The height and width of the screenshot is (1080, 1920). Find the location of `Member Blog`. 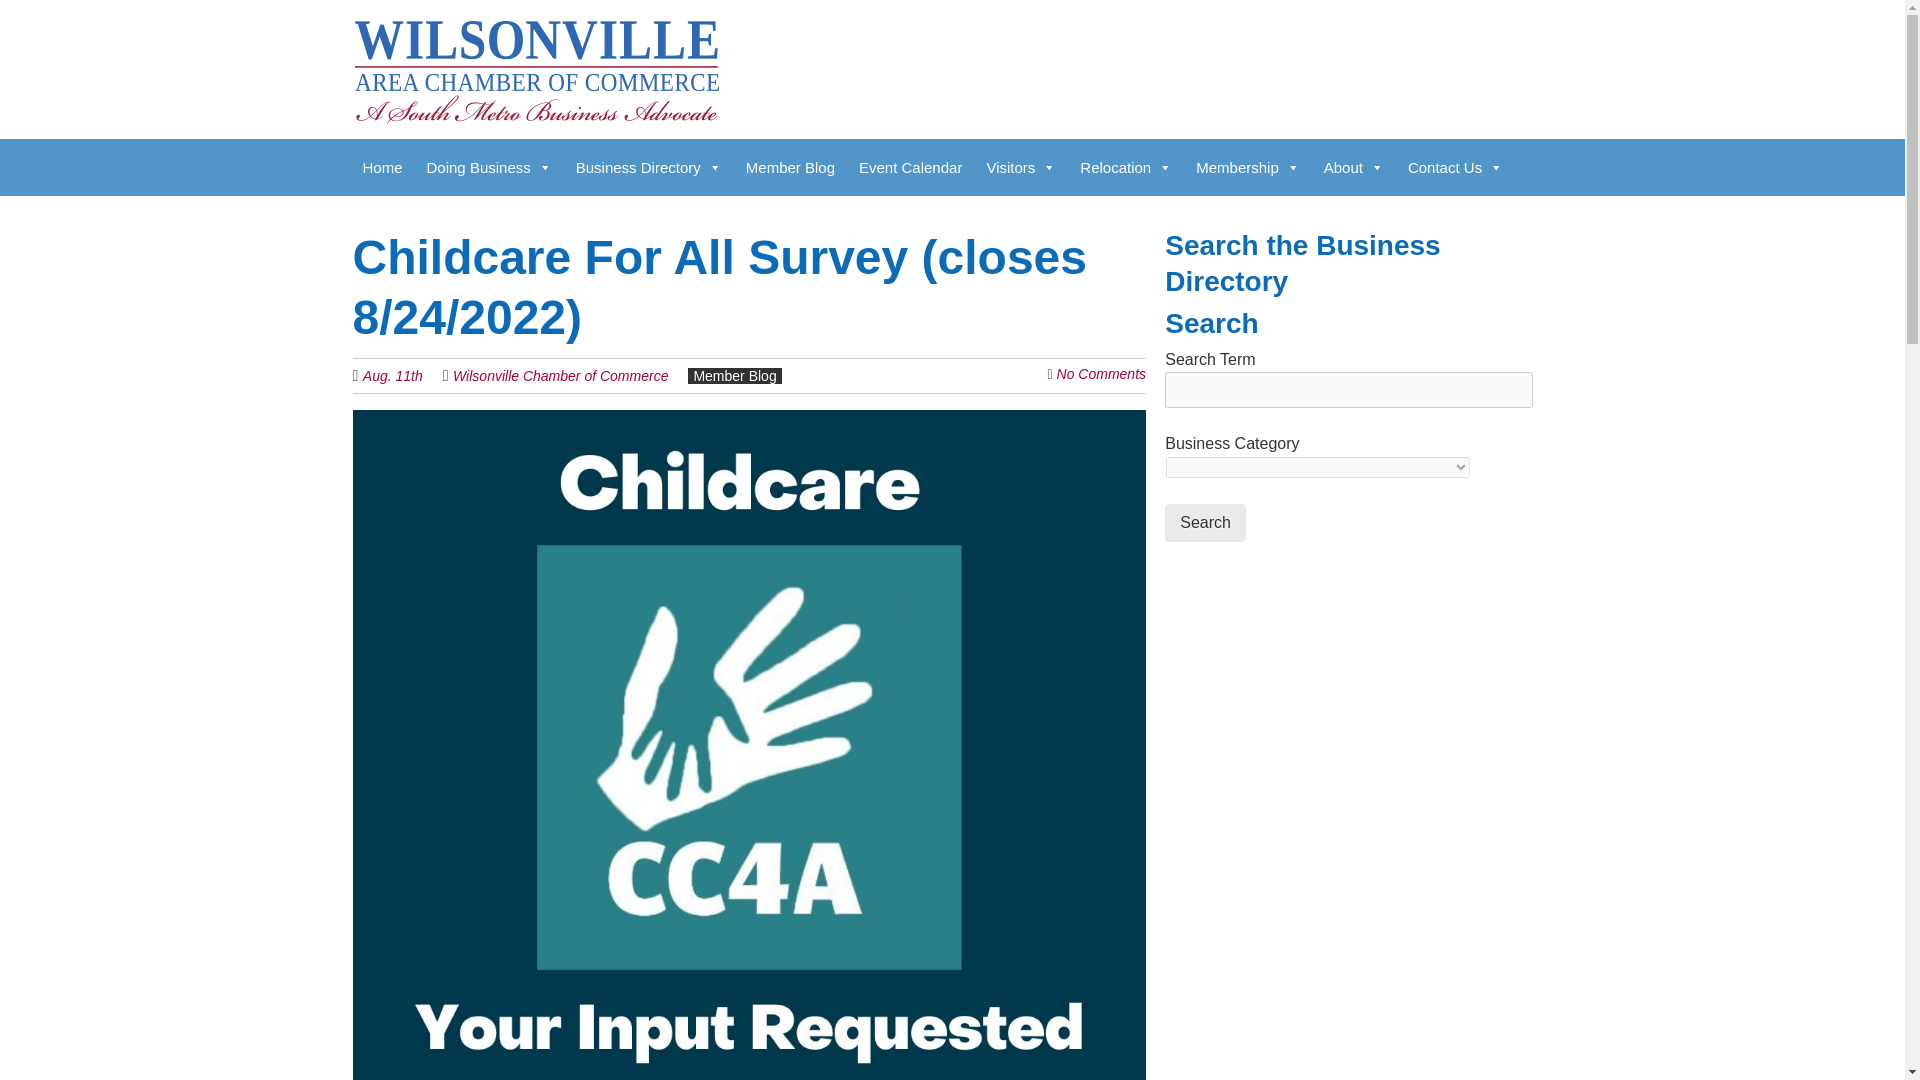

Member Blog is located at coordinates (790, 168).